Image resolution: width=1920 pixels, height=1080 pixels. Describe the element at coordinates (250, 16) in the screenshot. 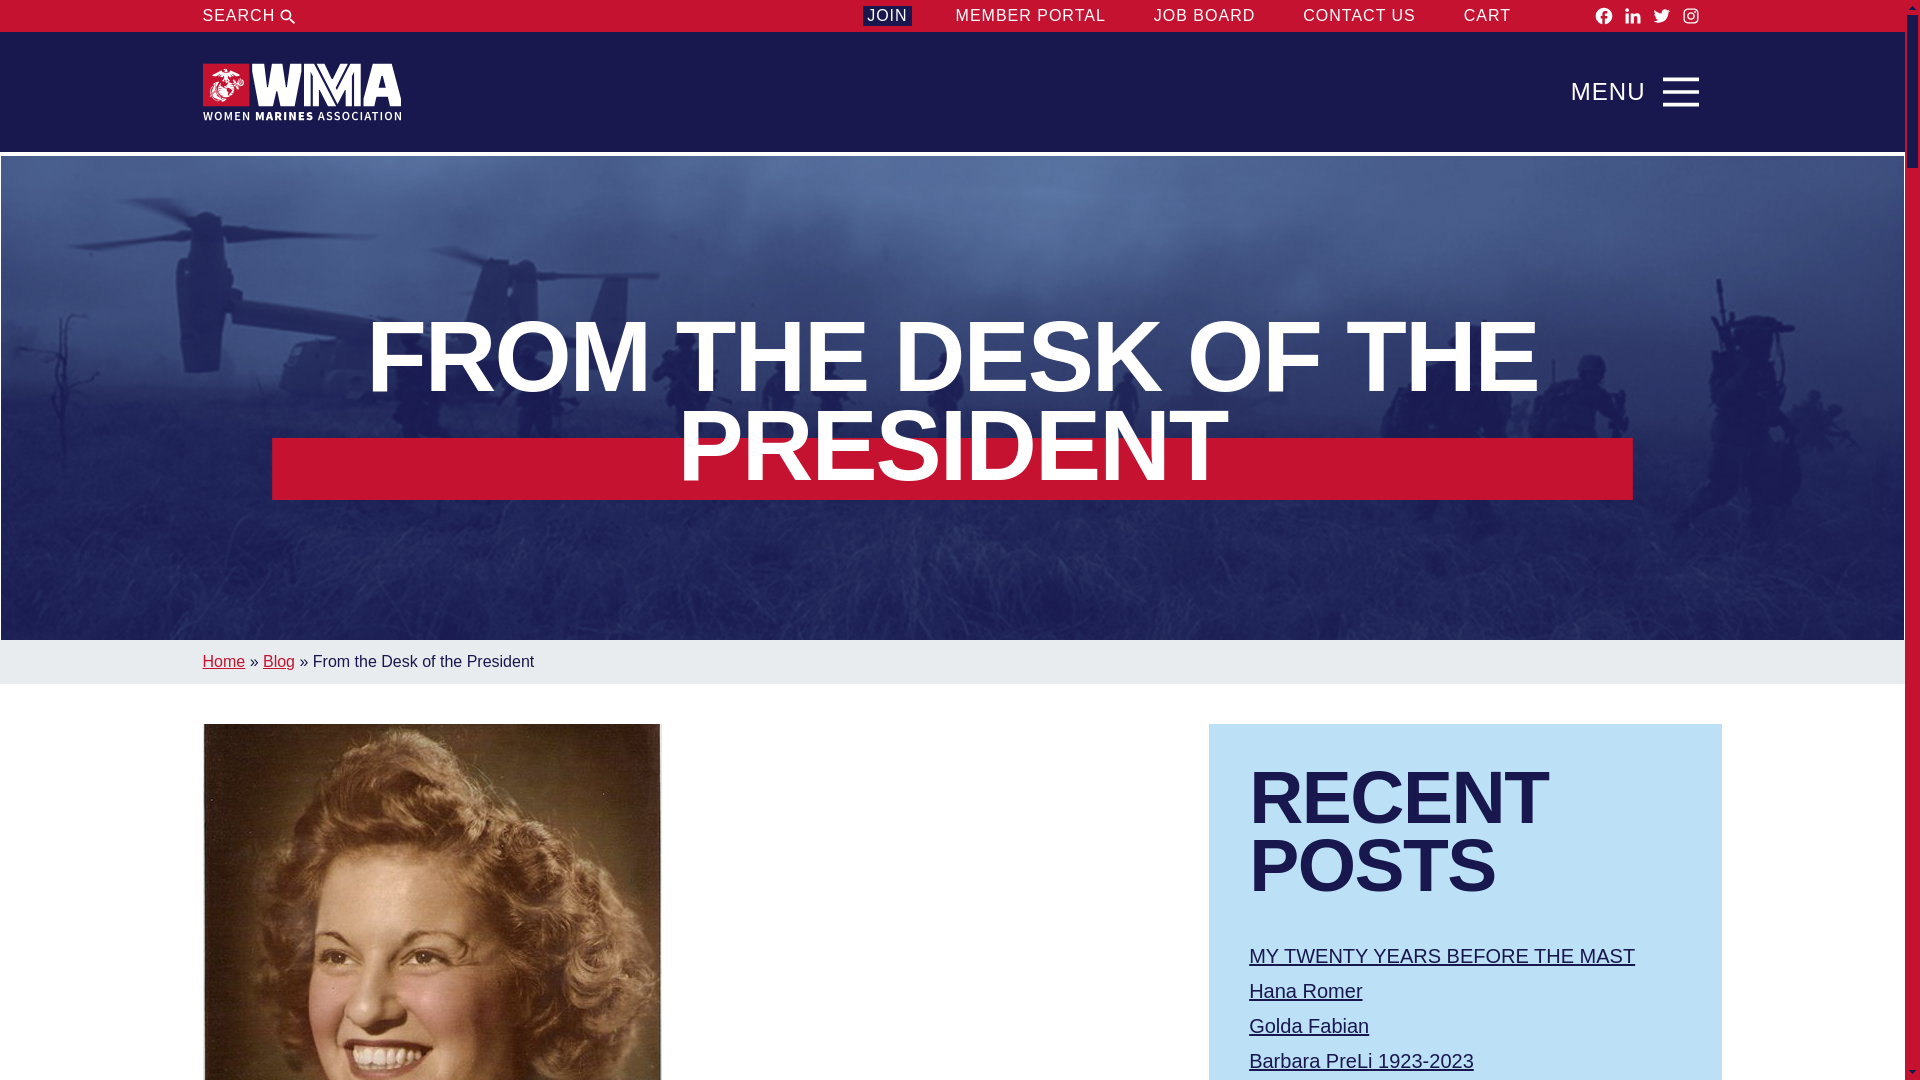

I see `SEARCH` at that location.